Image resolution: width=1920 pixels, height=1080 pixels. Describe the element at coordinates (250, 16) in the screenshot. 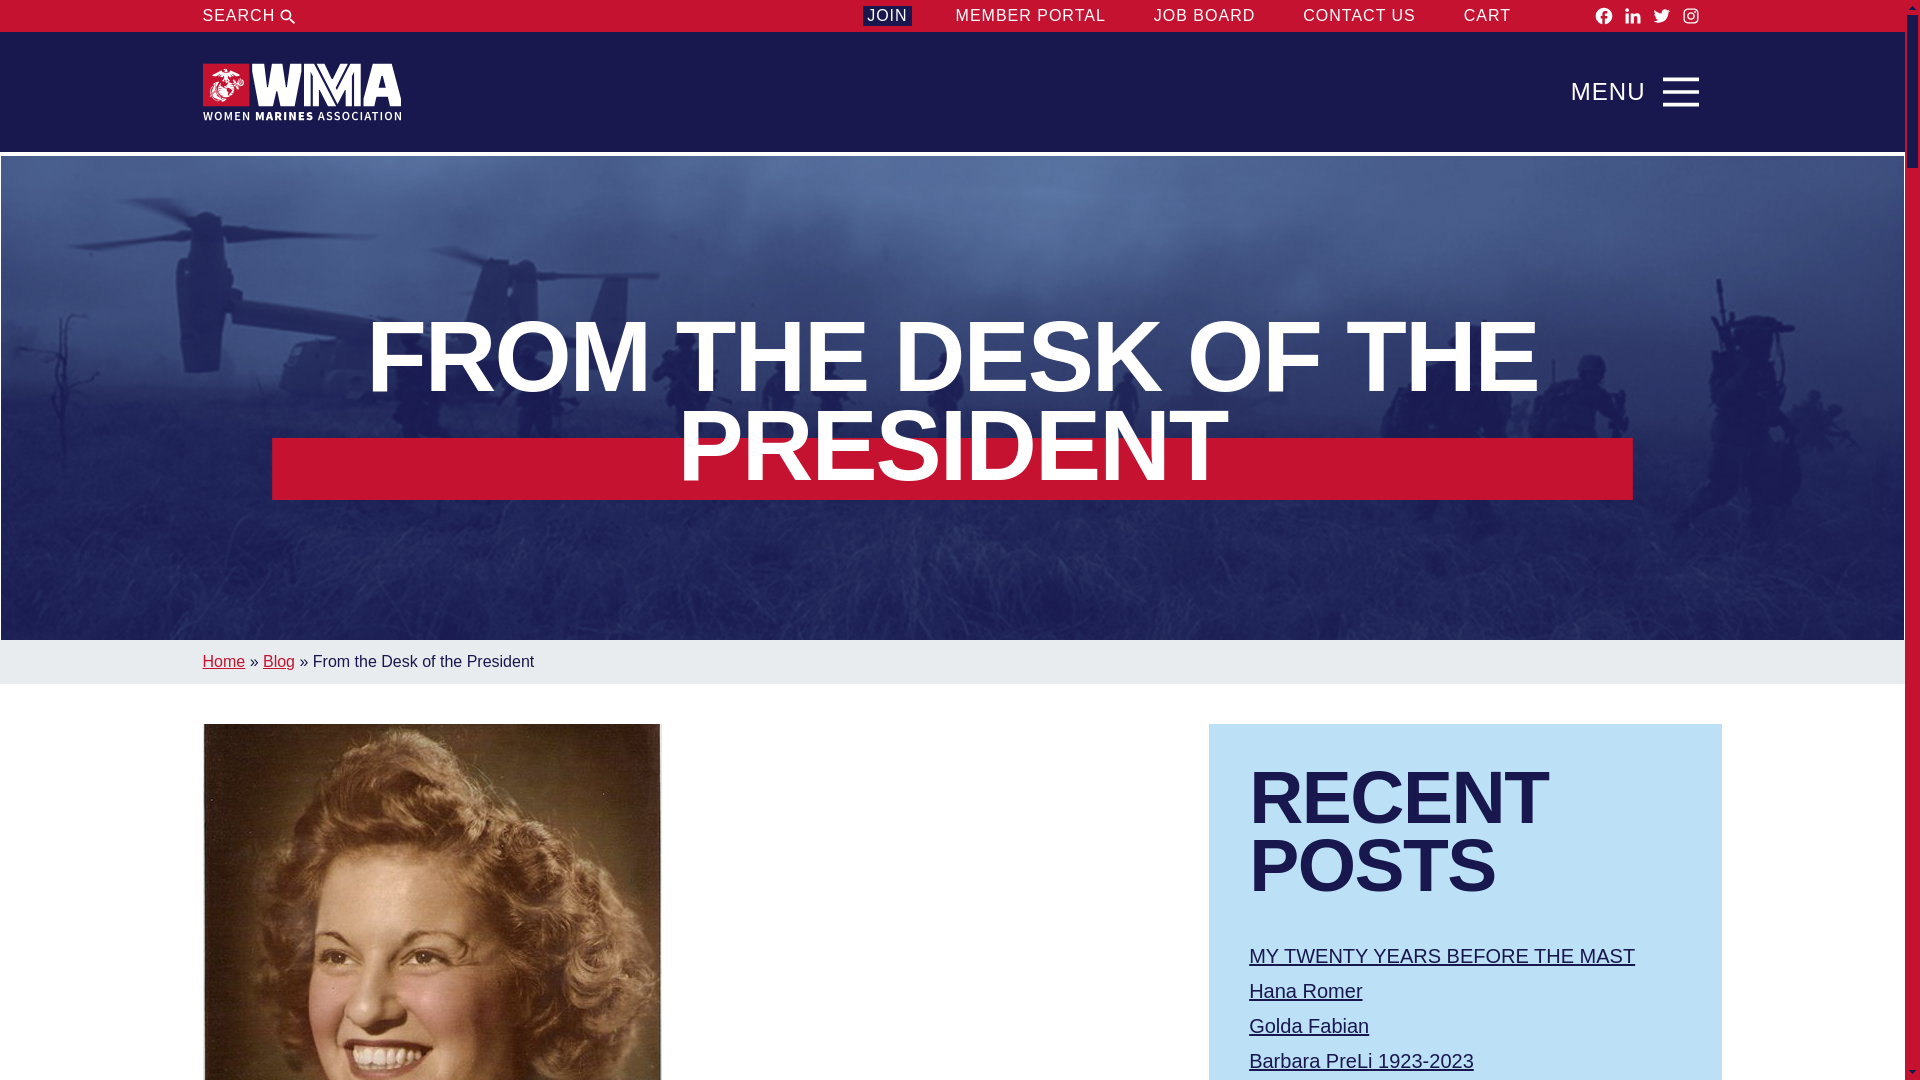

I see `SEARCH` at that location.